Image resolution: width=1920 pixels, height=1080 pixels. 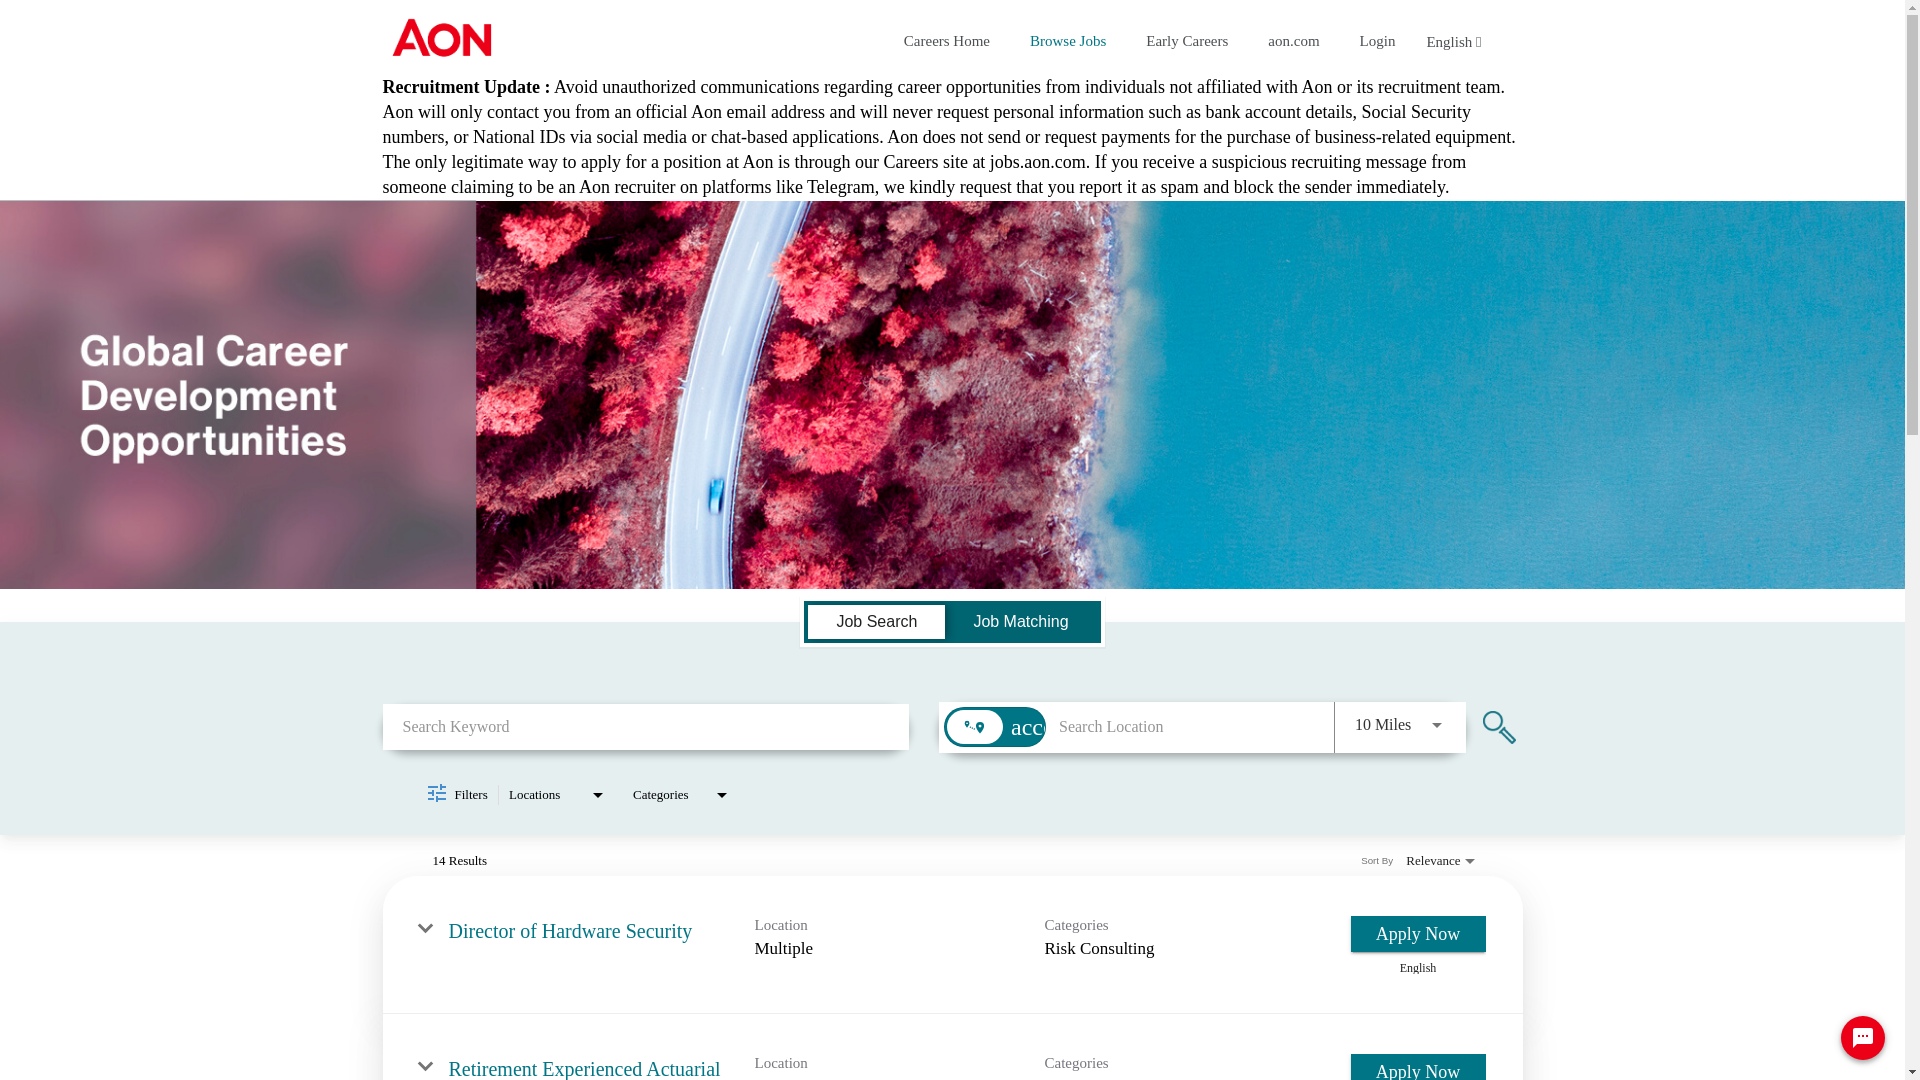 What do you see at coordinates (1187, 40) in the screenshot?
I see `Early Careers` at bounding box center [1187, 40].